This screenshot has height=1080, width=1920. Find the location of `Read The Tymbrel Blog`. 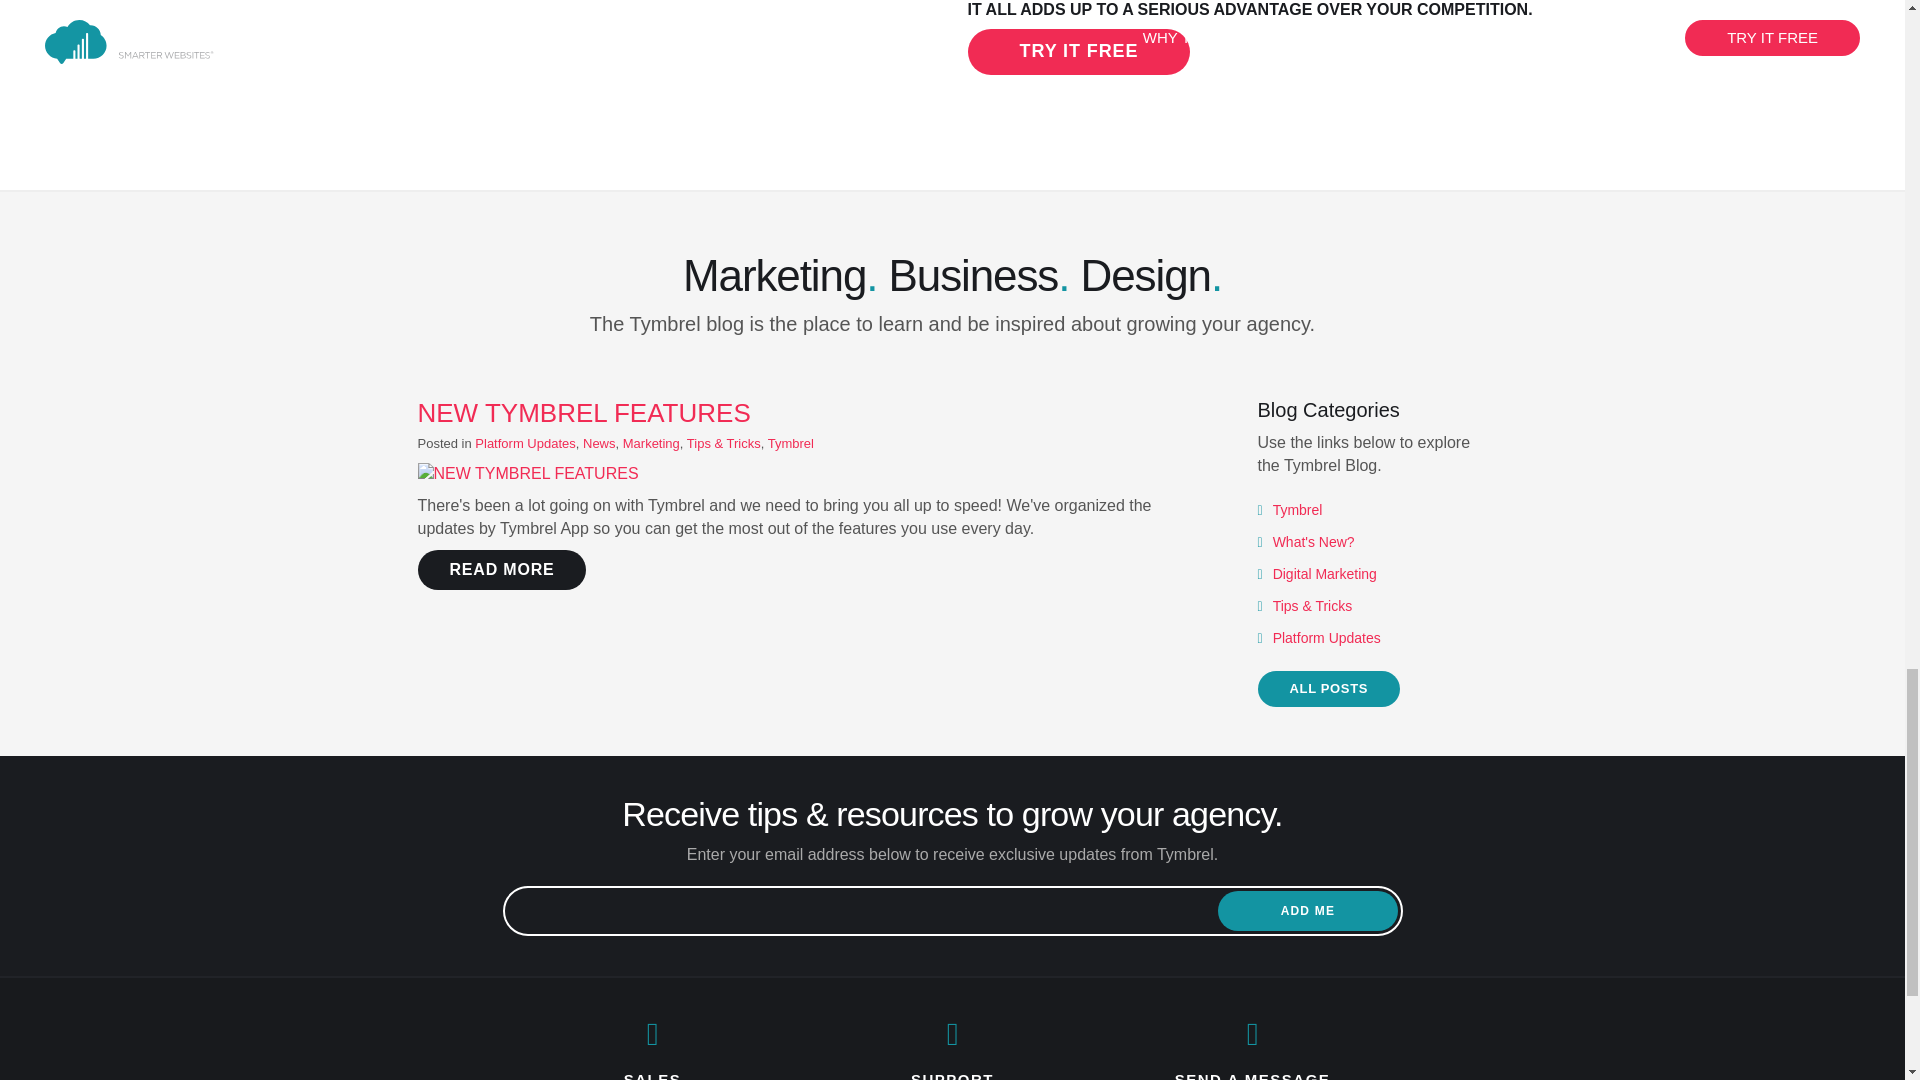

Read The Tymbrel Blog is located at coordinates (1329, 688).